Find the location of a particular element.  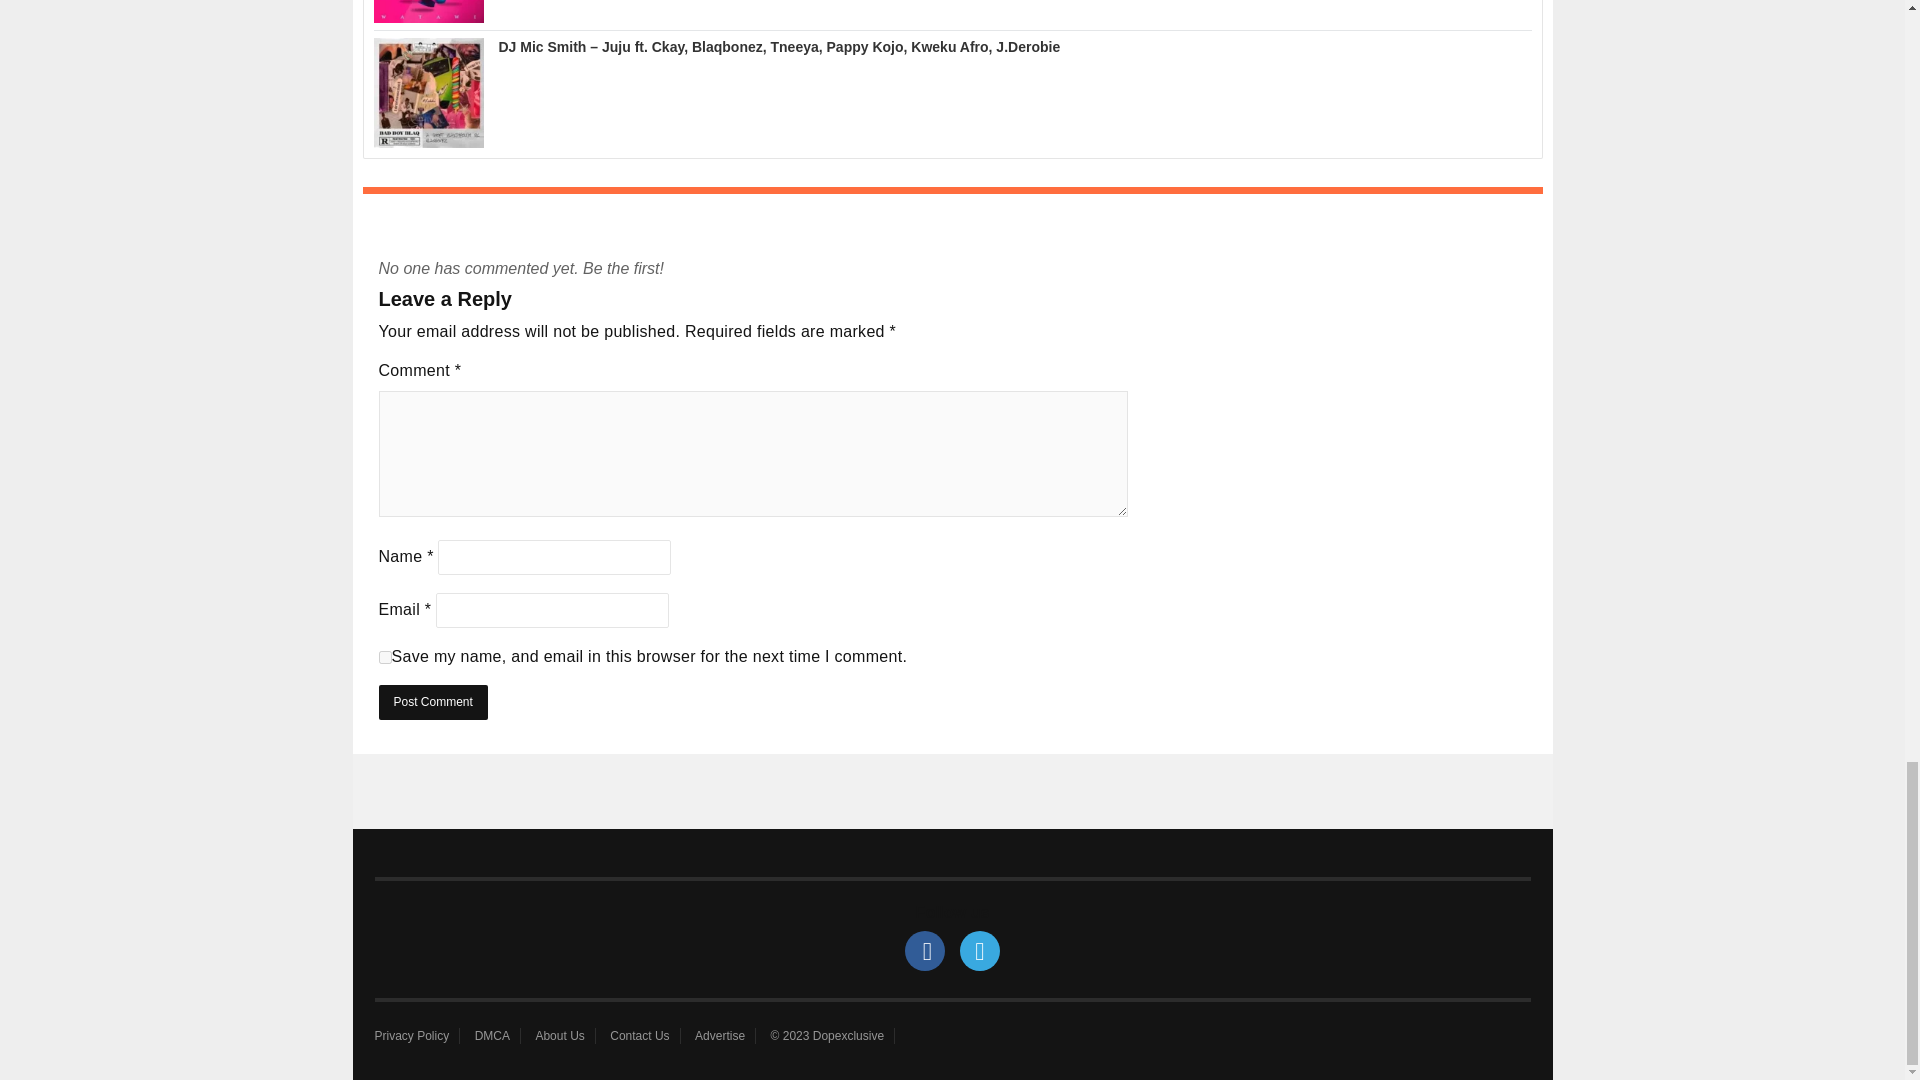

yes is located at coordinates (384, 658).